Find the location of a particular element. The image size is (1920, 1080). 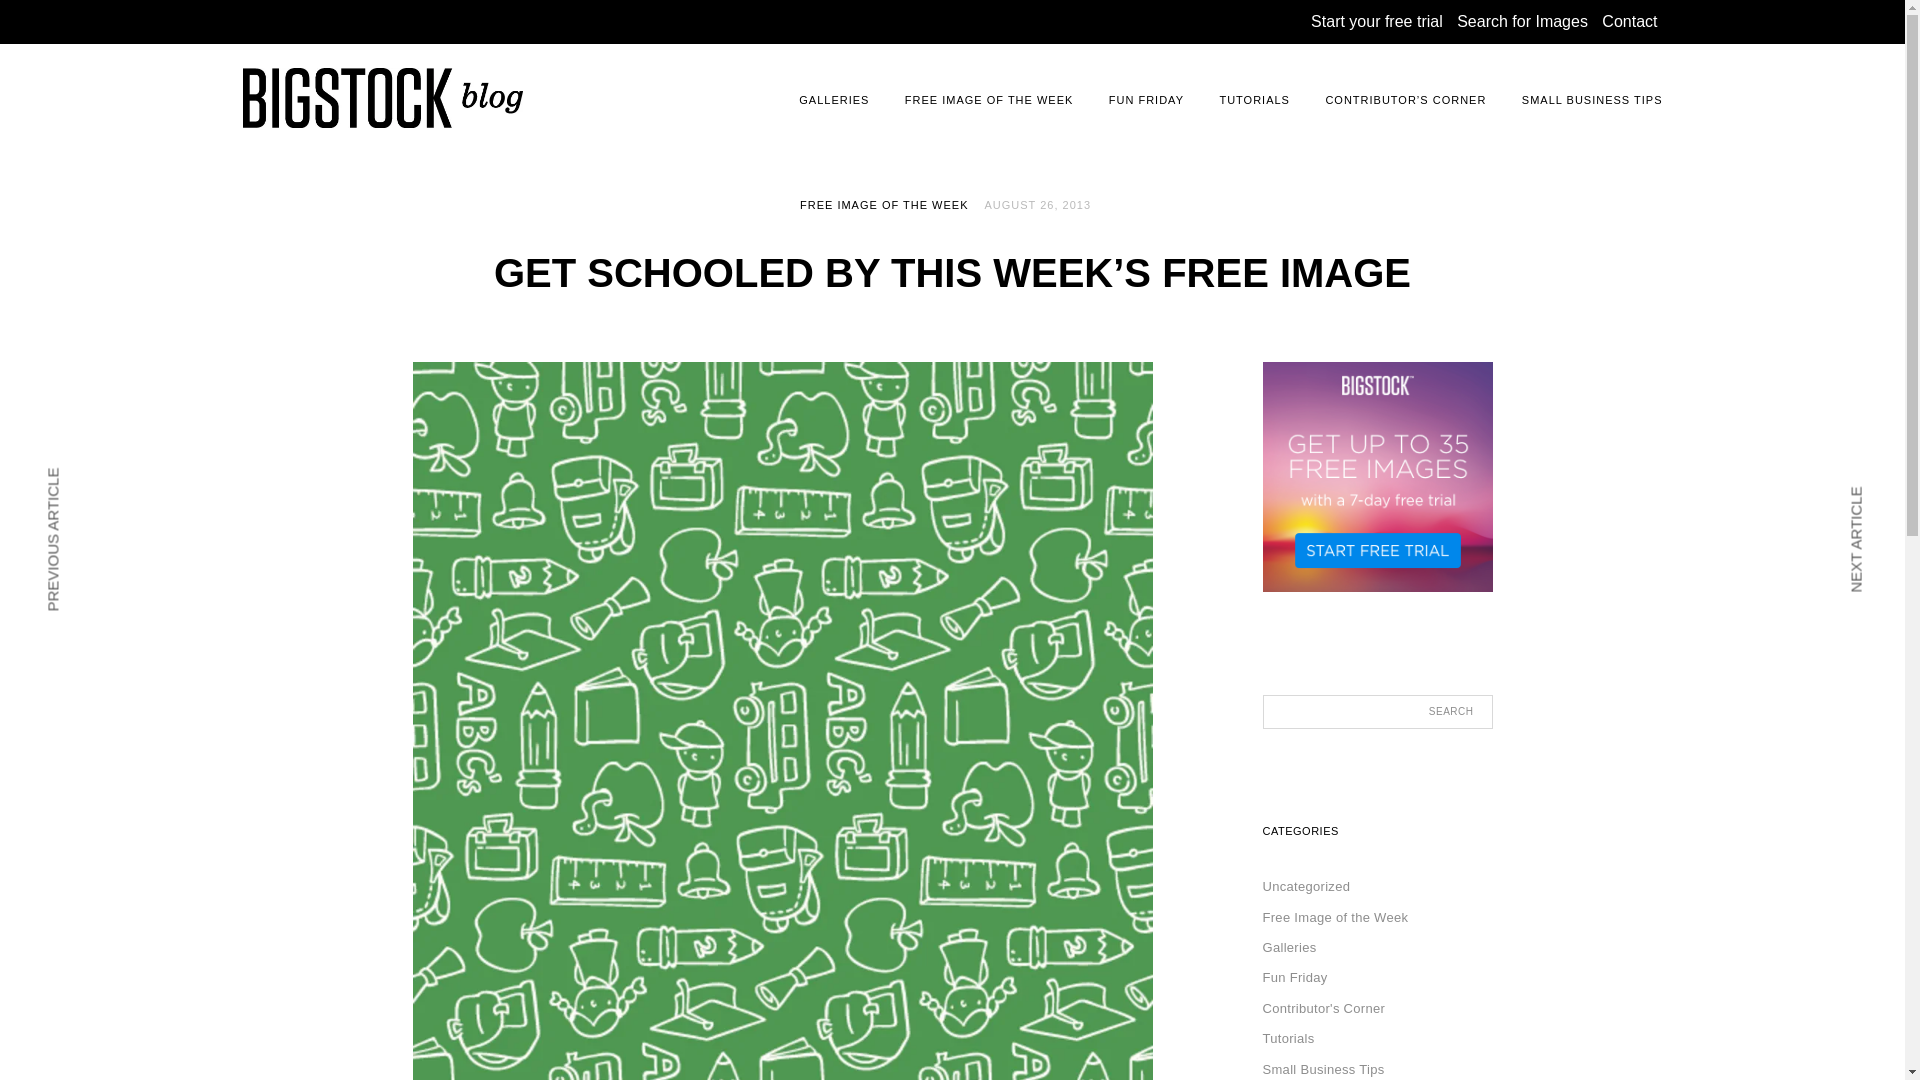

Contributor's Corner is located at coordinates (1322, 1008).